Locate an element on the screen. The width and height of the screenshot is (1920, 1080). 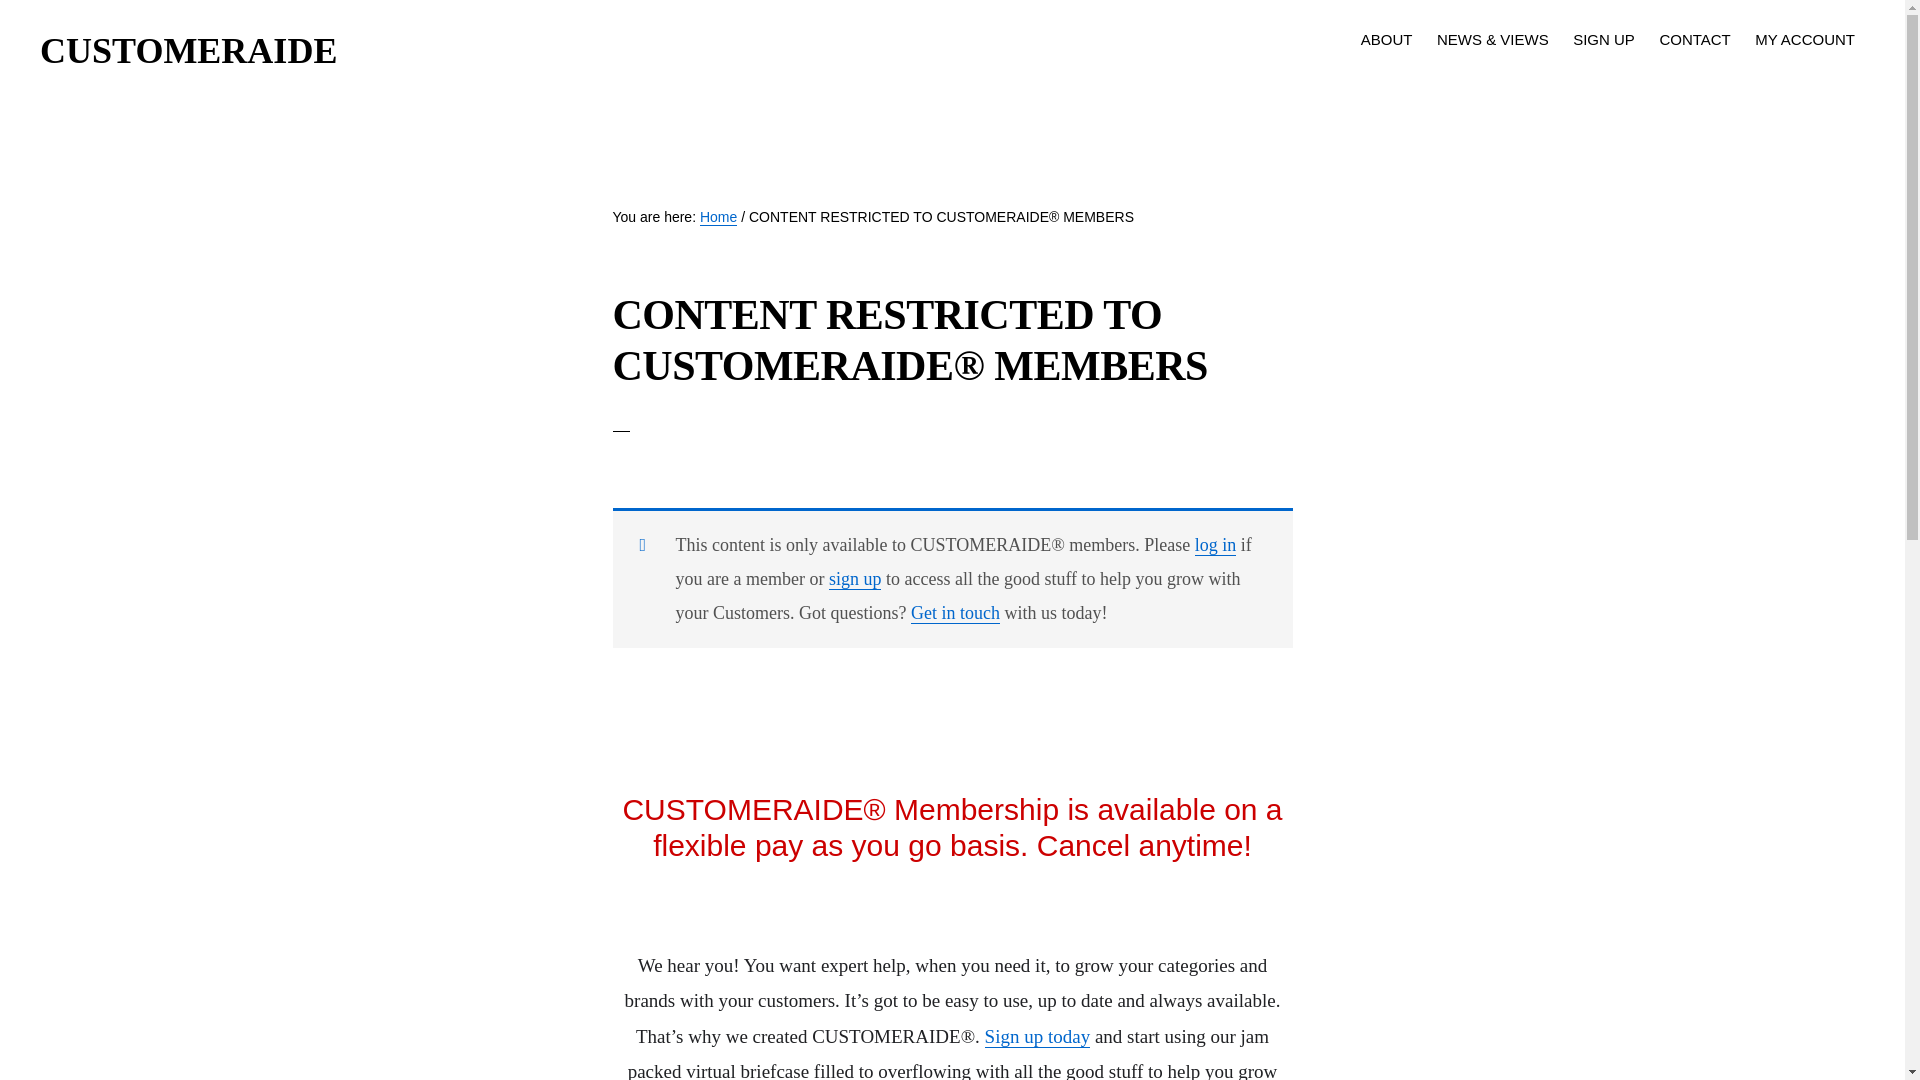
Get in touch is located at coordinates (955, 613).